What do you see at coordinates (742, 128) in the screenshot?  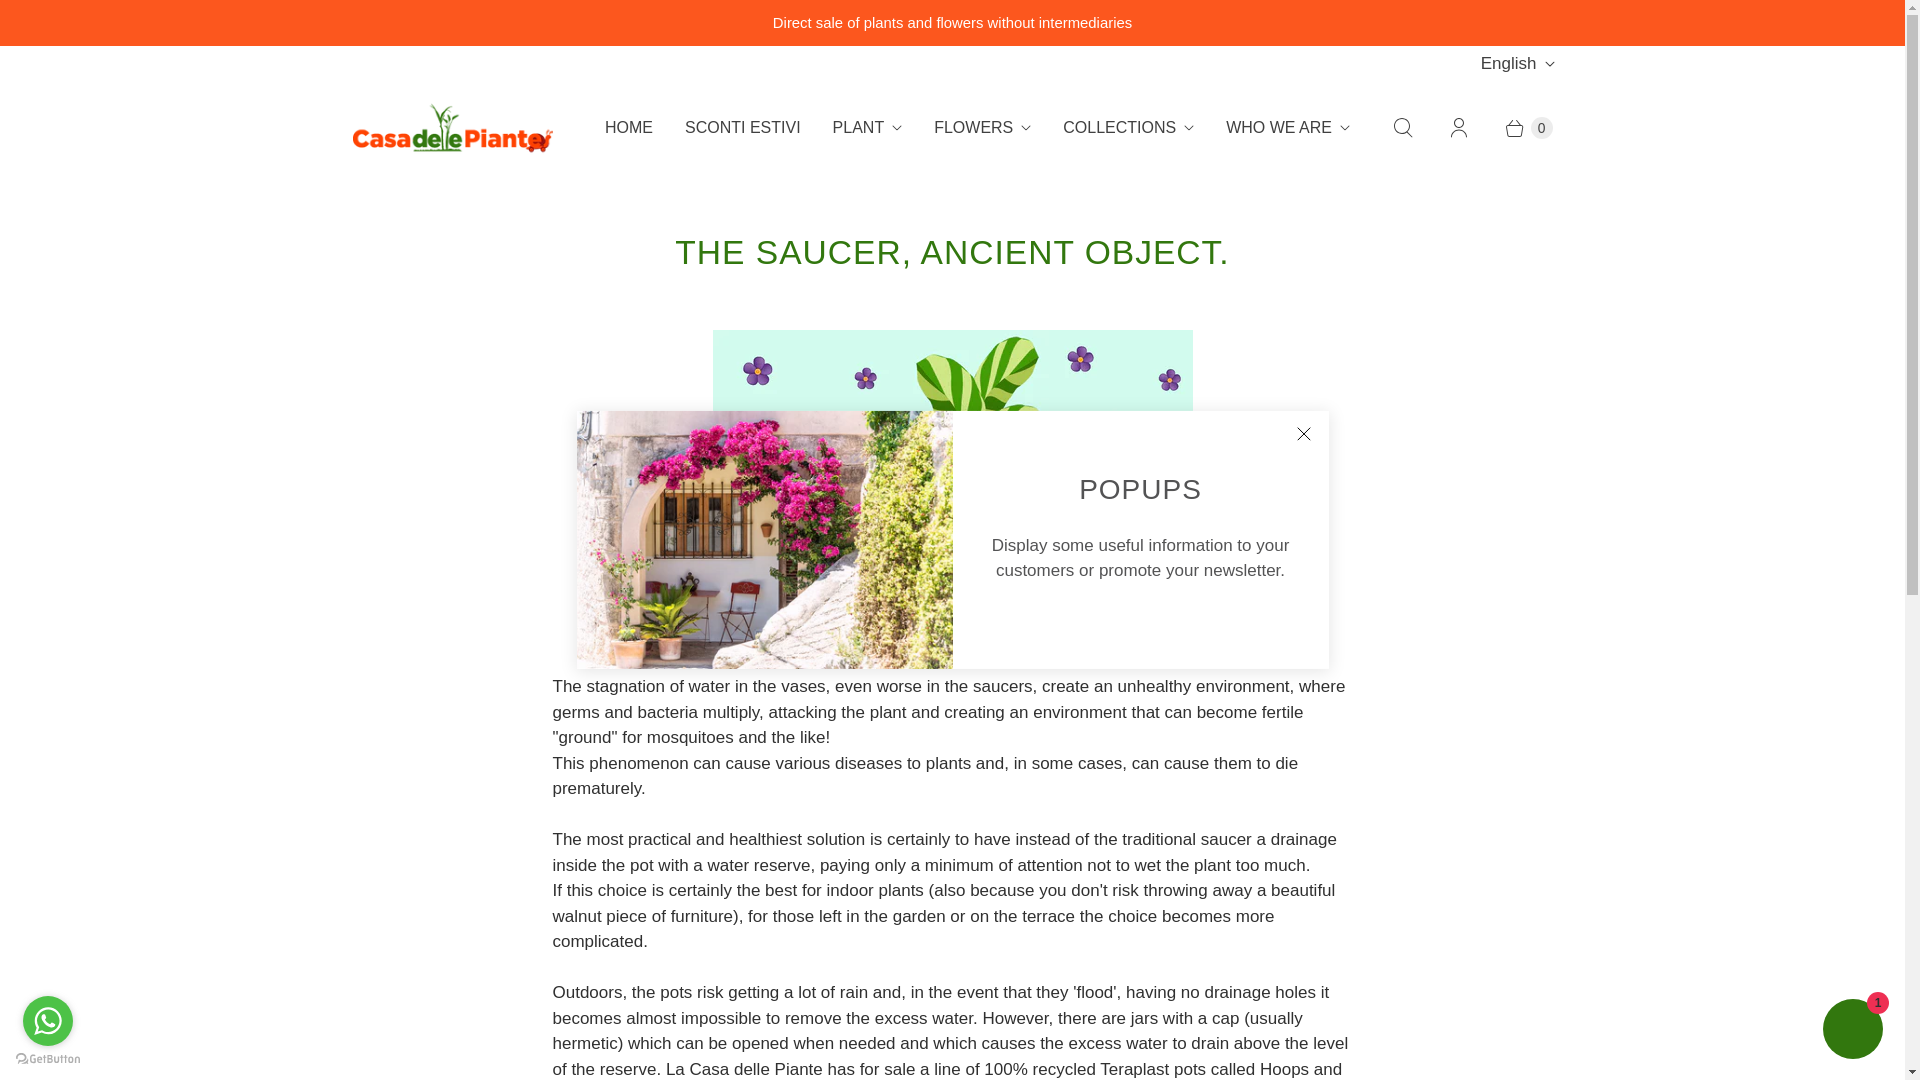 I see `SCONTI ESTIVI` at bounding box center [742, 128].